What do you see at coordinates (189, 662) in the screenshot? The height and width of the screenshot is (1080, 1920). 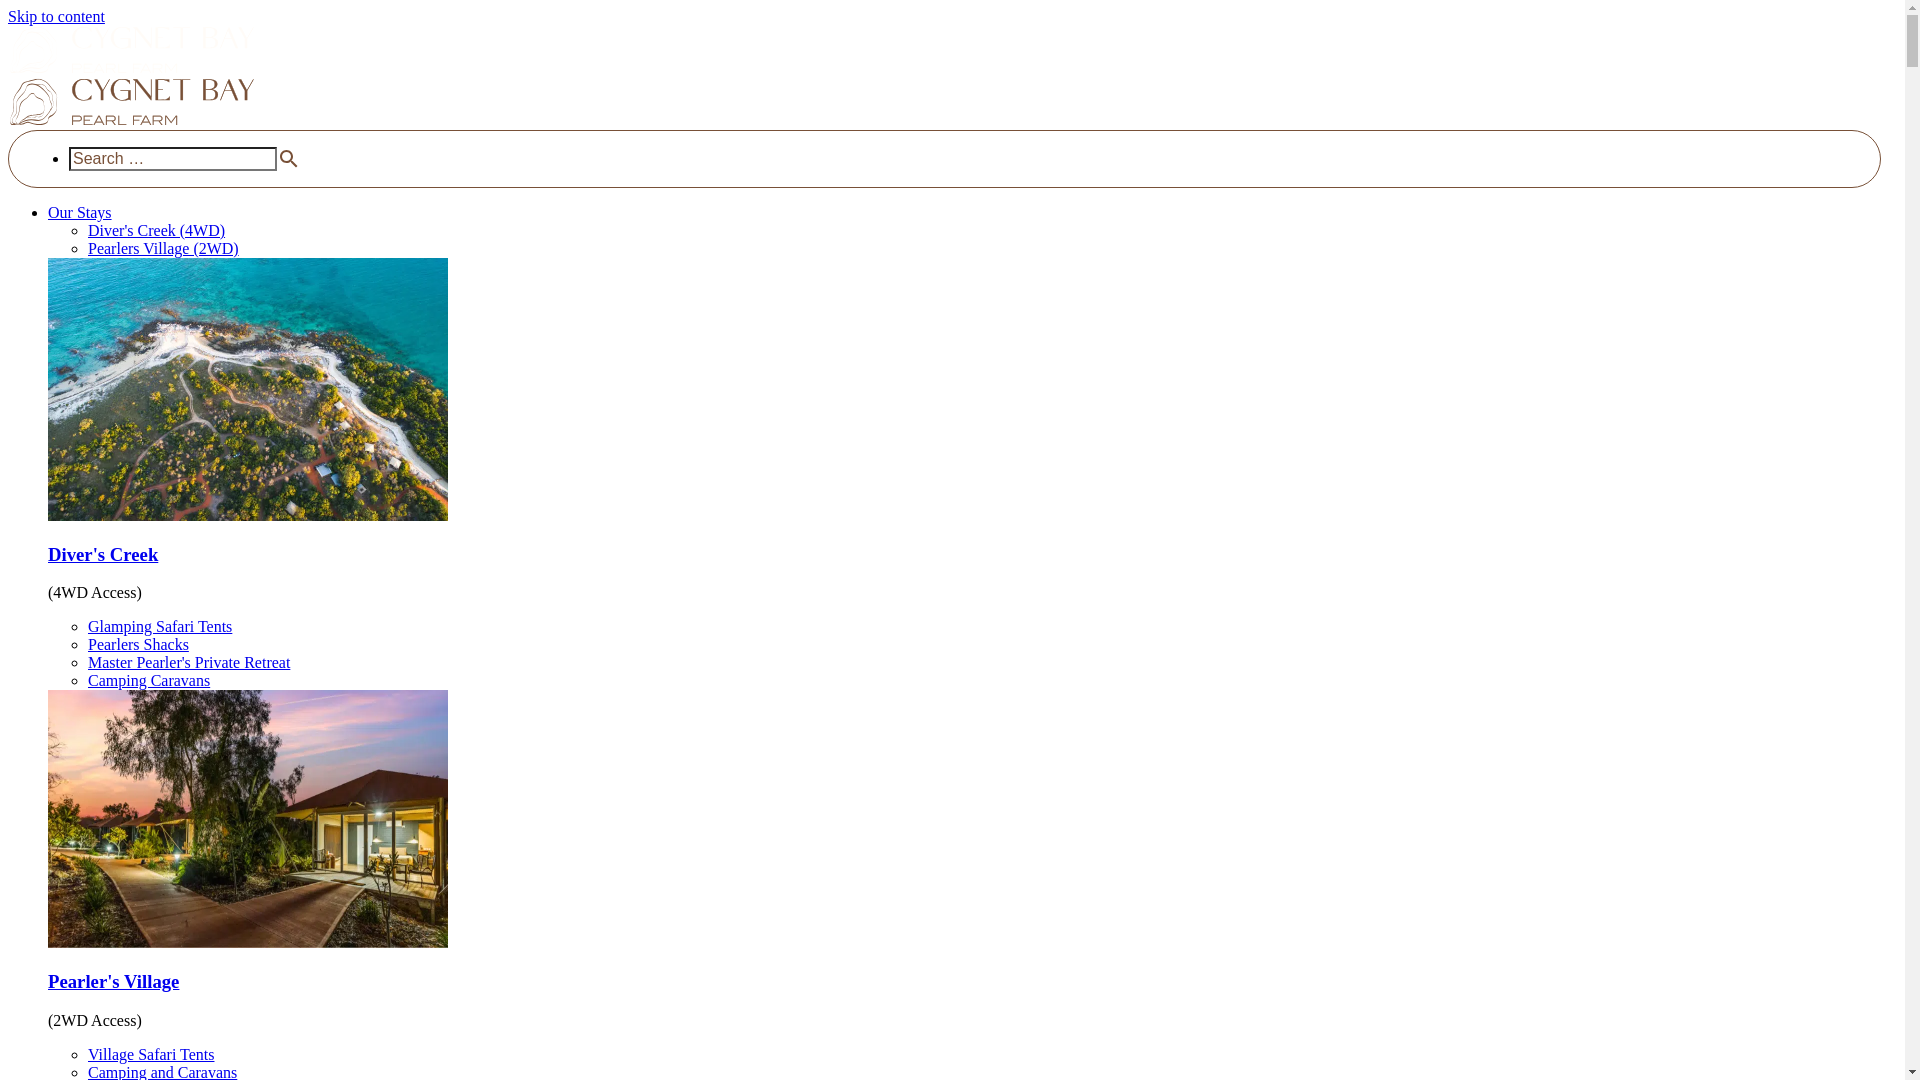 I see `Master Pearler's Private Retreat` at bounding box center [189, 662].